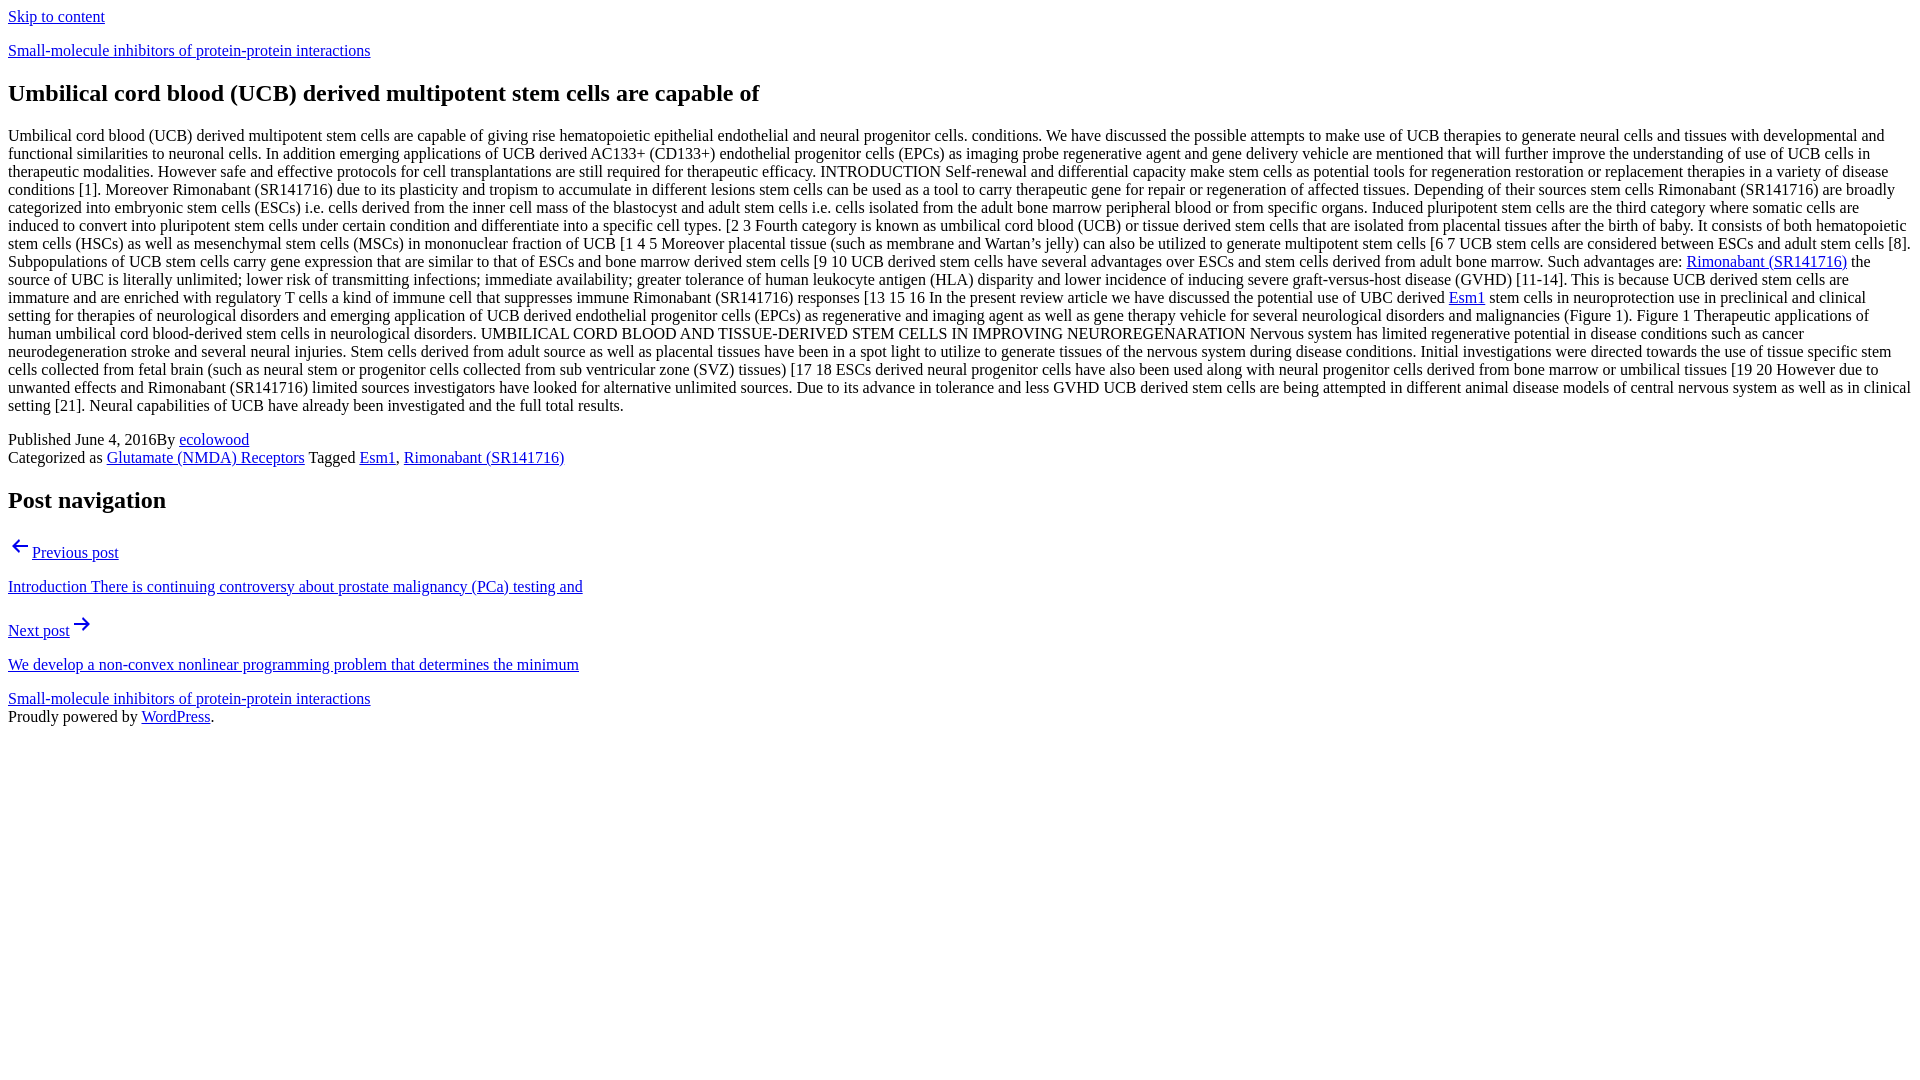 The height and width of the screenshot is (1080, 1920). I want to click on Small-molecule inhibitors of protein-protein interactions, so click(188, 50).